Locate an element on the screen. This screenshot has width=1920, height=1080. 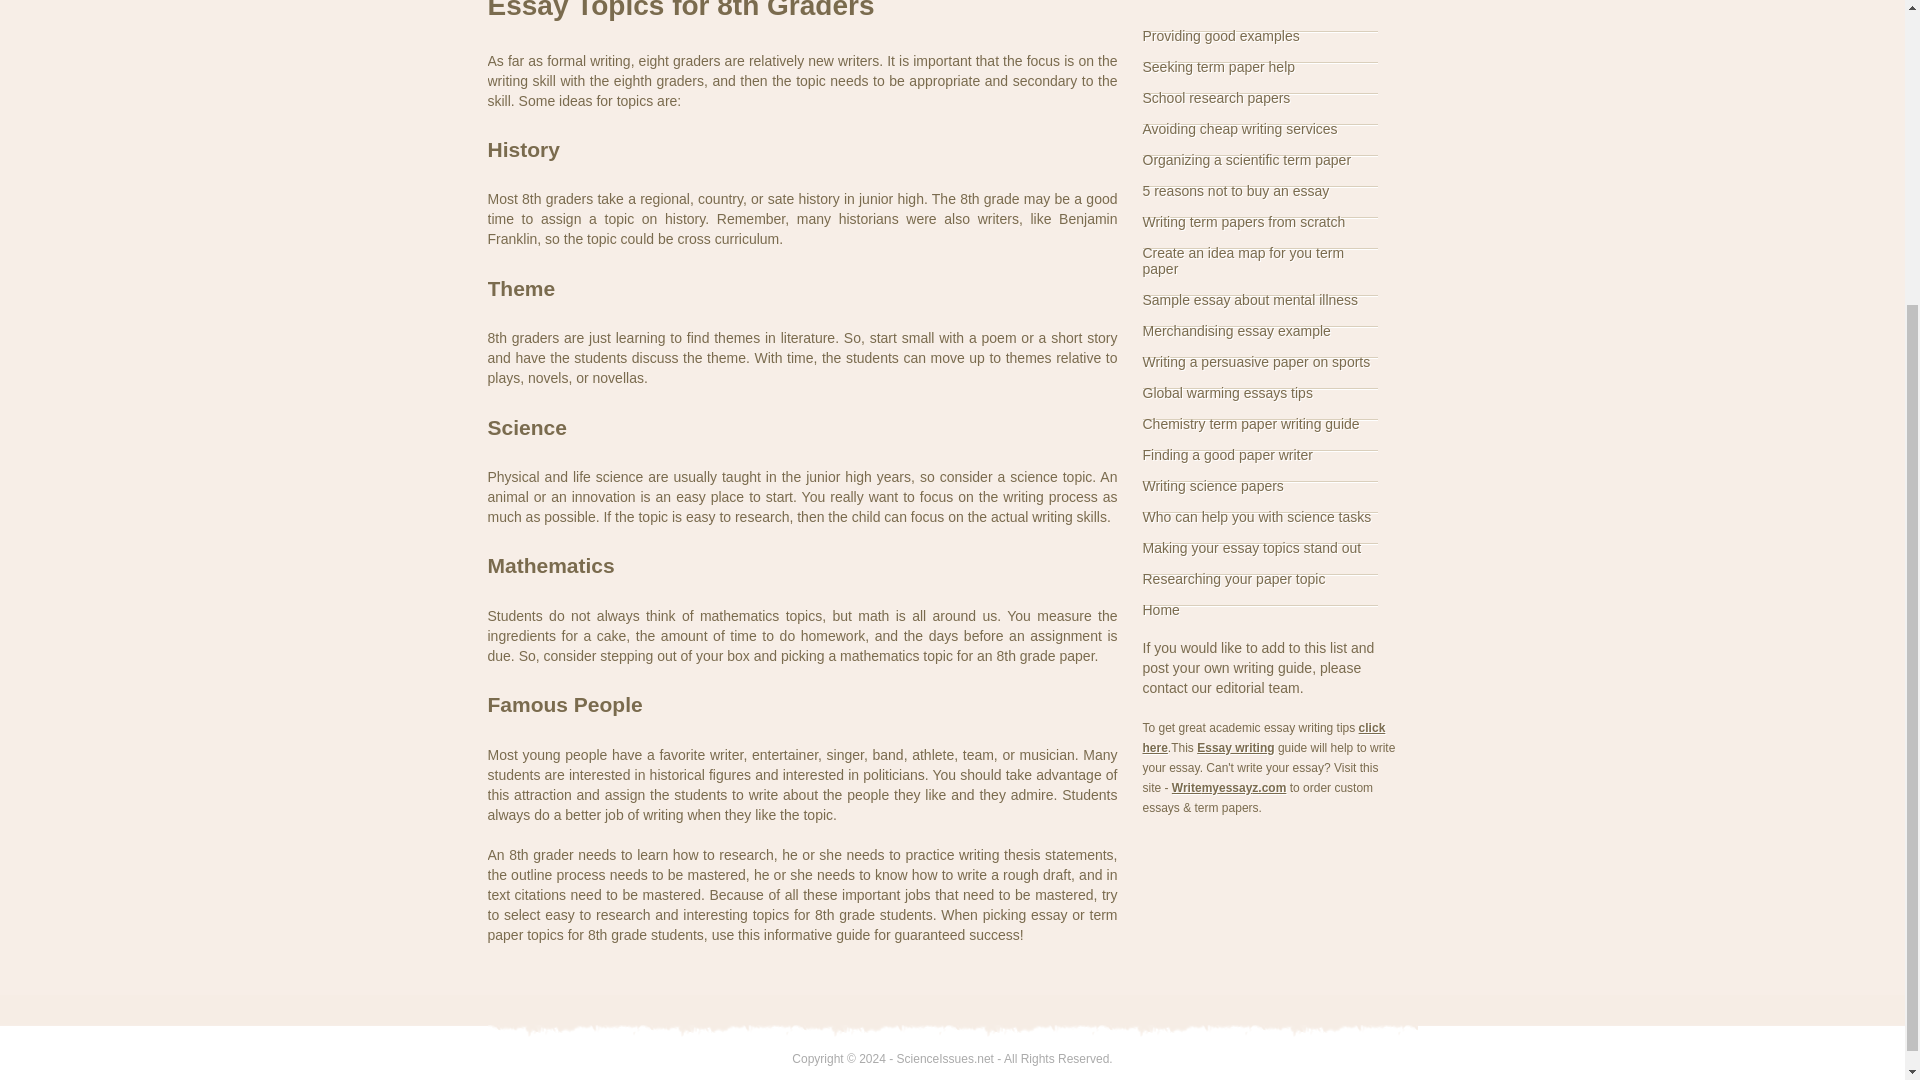
Writing An Excellent Chemistry Term Paper is located at coordinates (1250, 424).